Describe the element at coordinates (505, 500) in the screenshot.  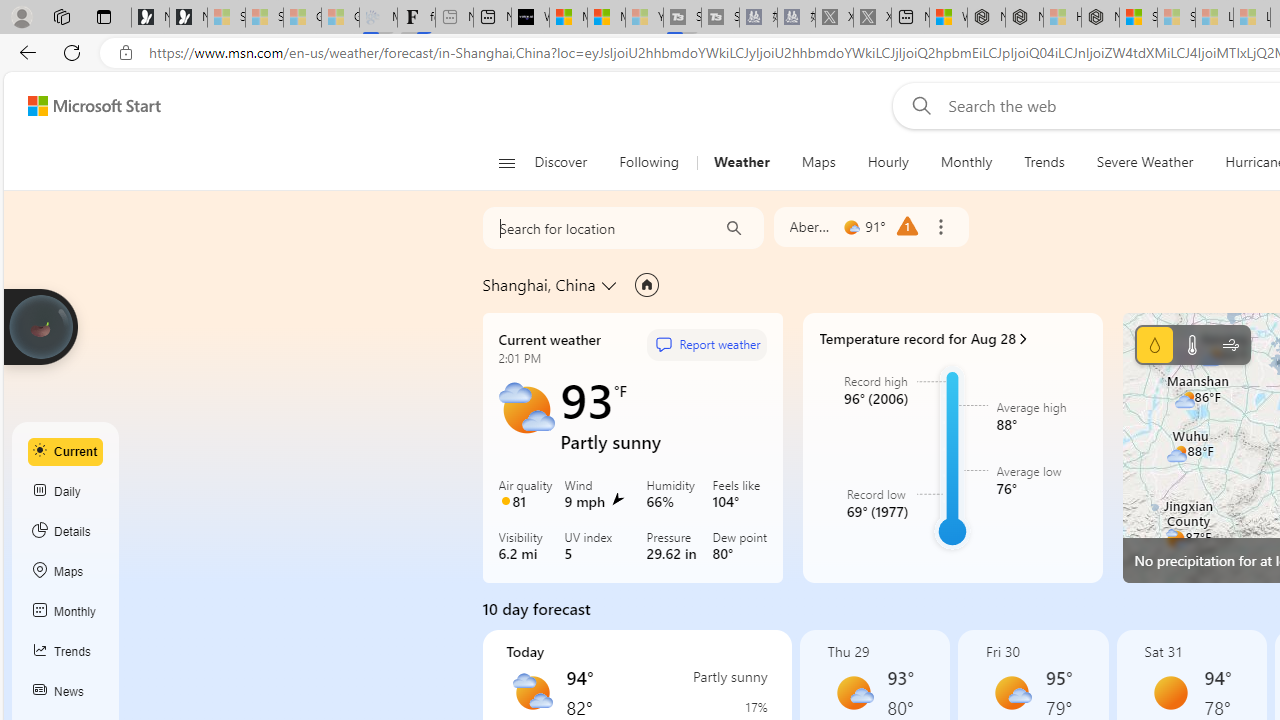
I see `Class: aqiColorCycle-DS-EntryPoint1-1` at that location.